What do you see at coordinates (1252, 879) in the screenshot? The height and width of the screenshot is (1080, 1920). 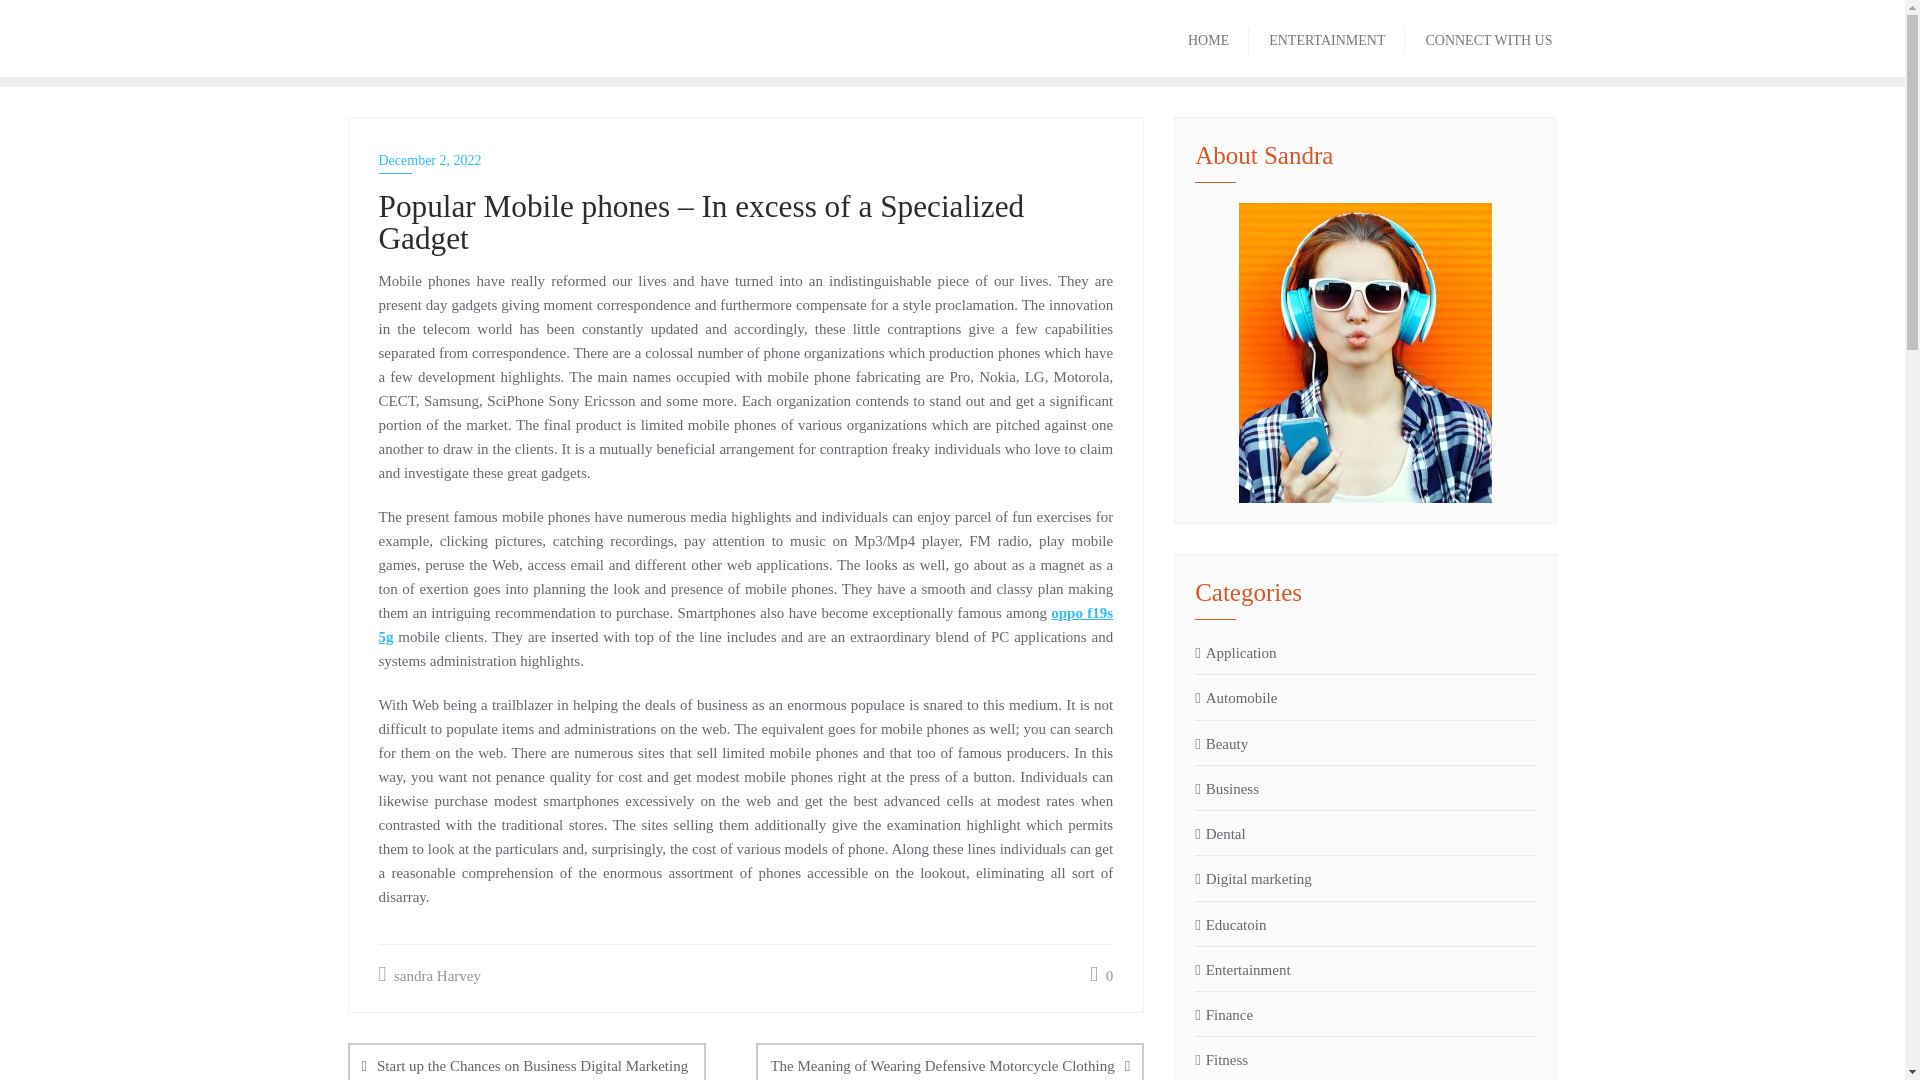 I see `Digital marketing` at bounding box center [1252, 879].